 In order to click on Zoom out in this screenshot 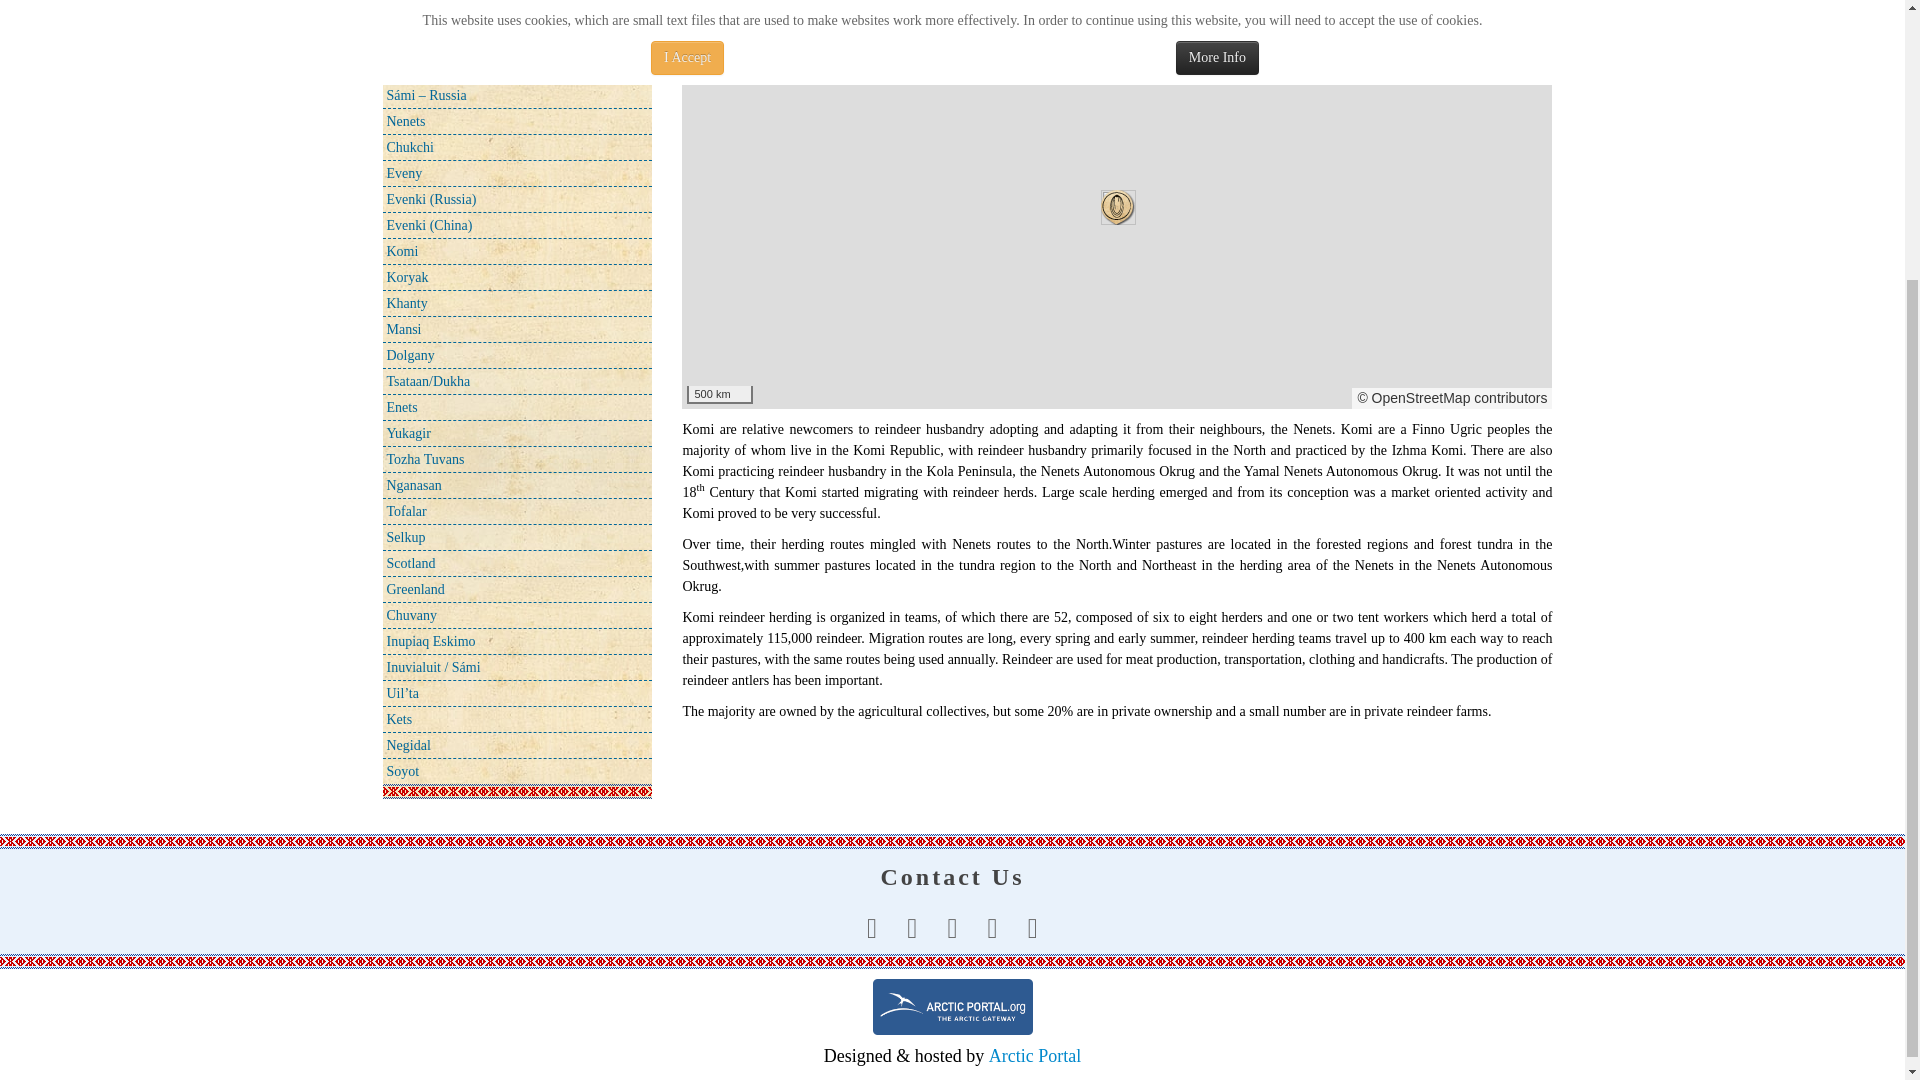, I will do `click(708, 66)`.